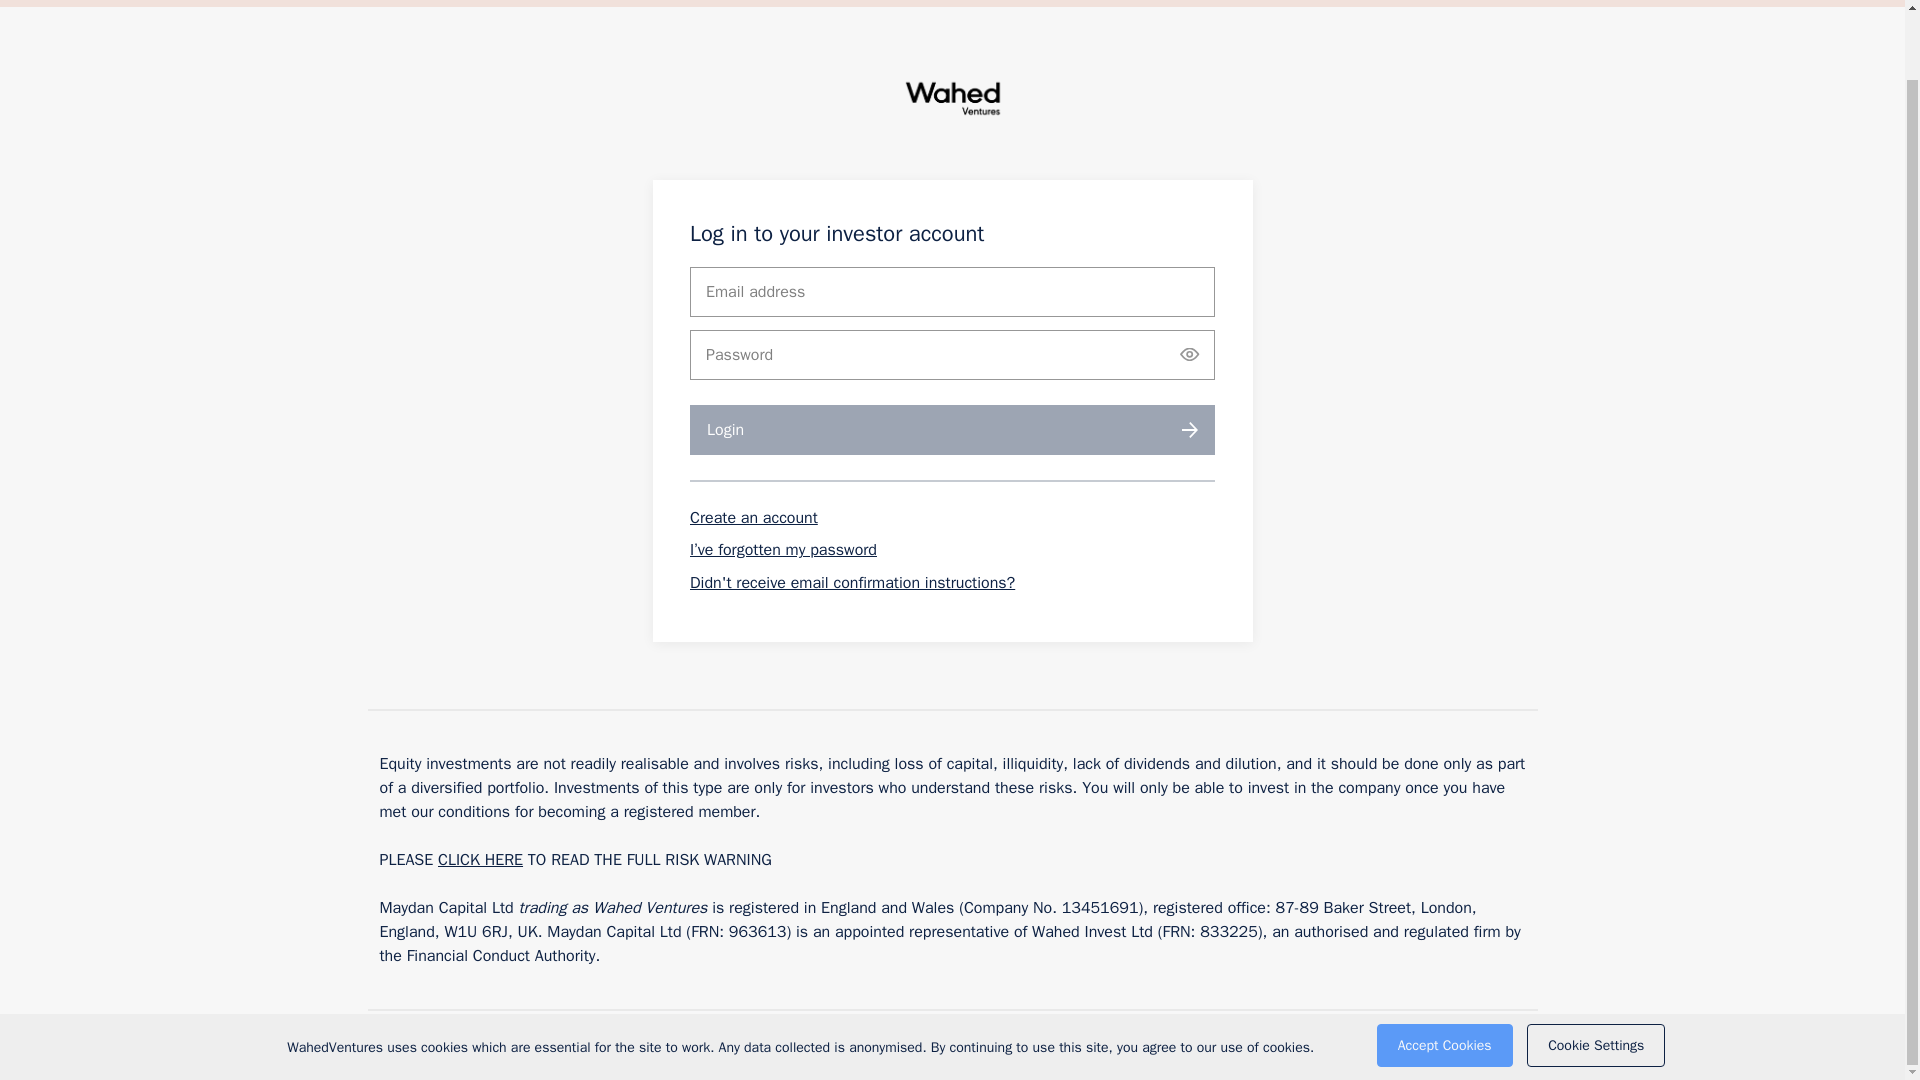 Image resolution: width=1920 pixels, height=1080 pixels. I want to click on Login, so click(952, 430).